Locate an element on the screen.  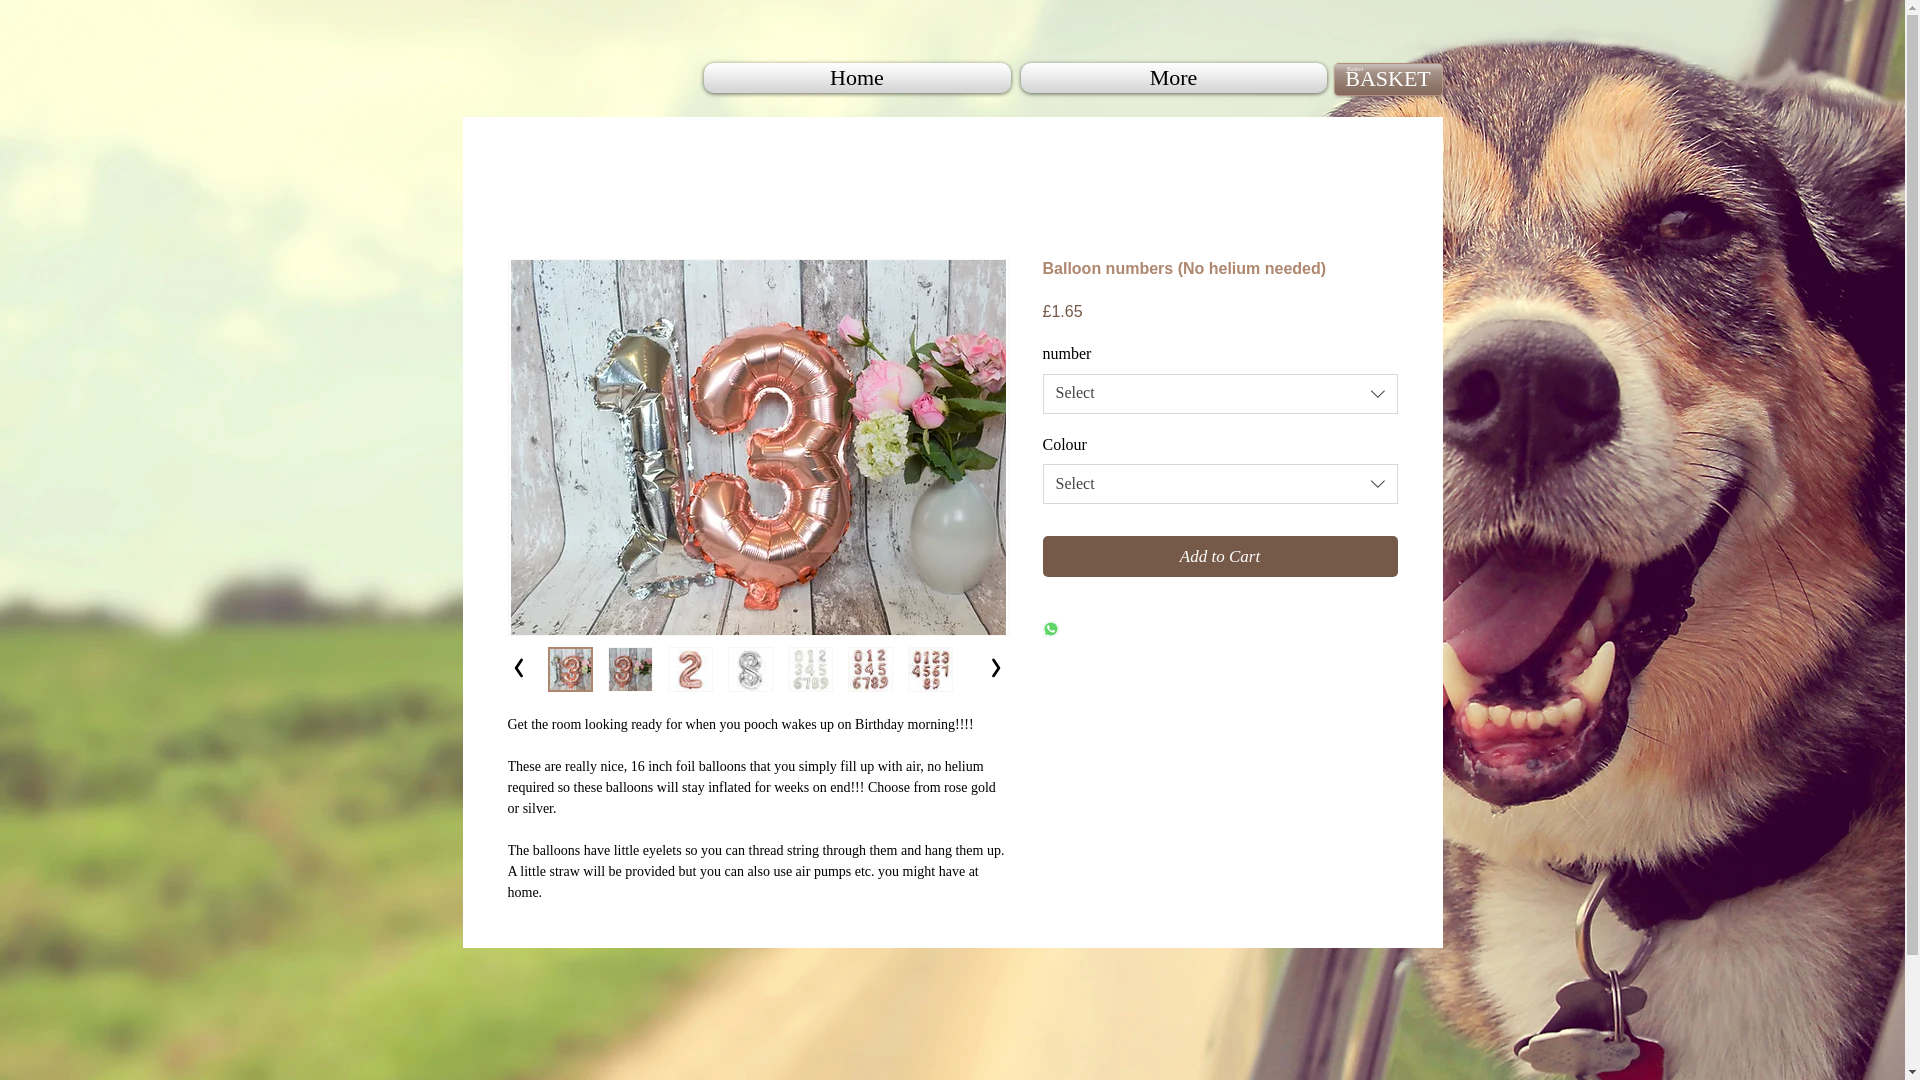
BASKET is located at coordinates (1388, 79).